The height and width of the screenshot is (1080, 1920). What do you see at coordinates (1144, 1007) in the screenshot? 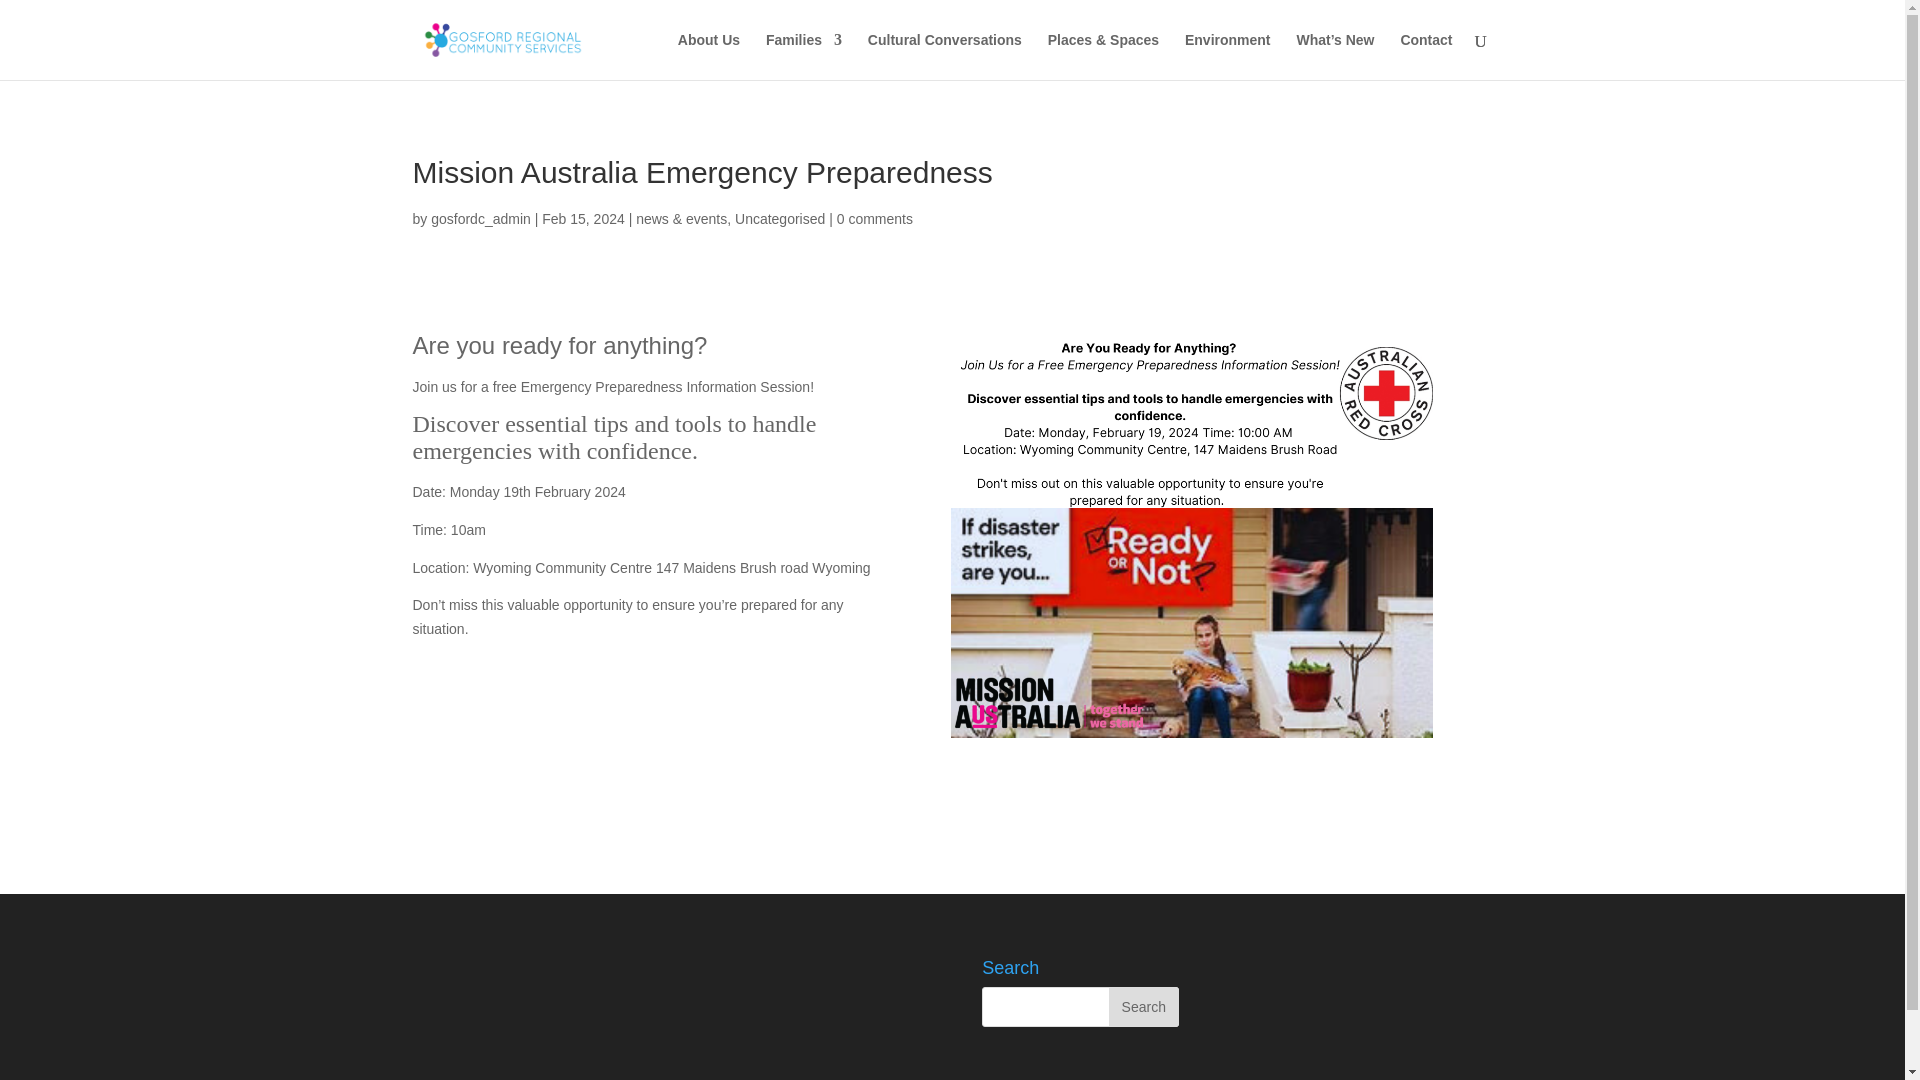
I see `Search` at bounding box center [1144, 1007].